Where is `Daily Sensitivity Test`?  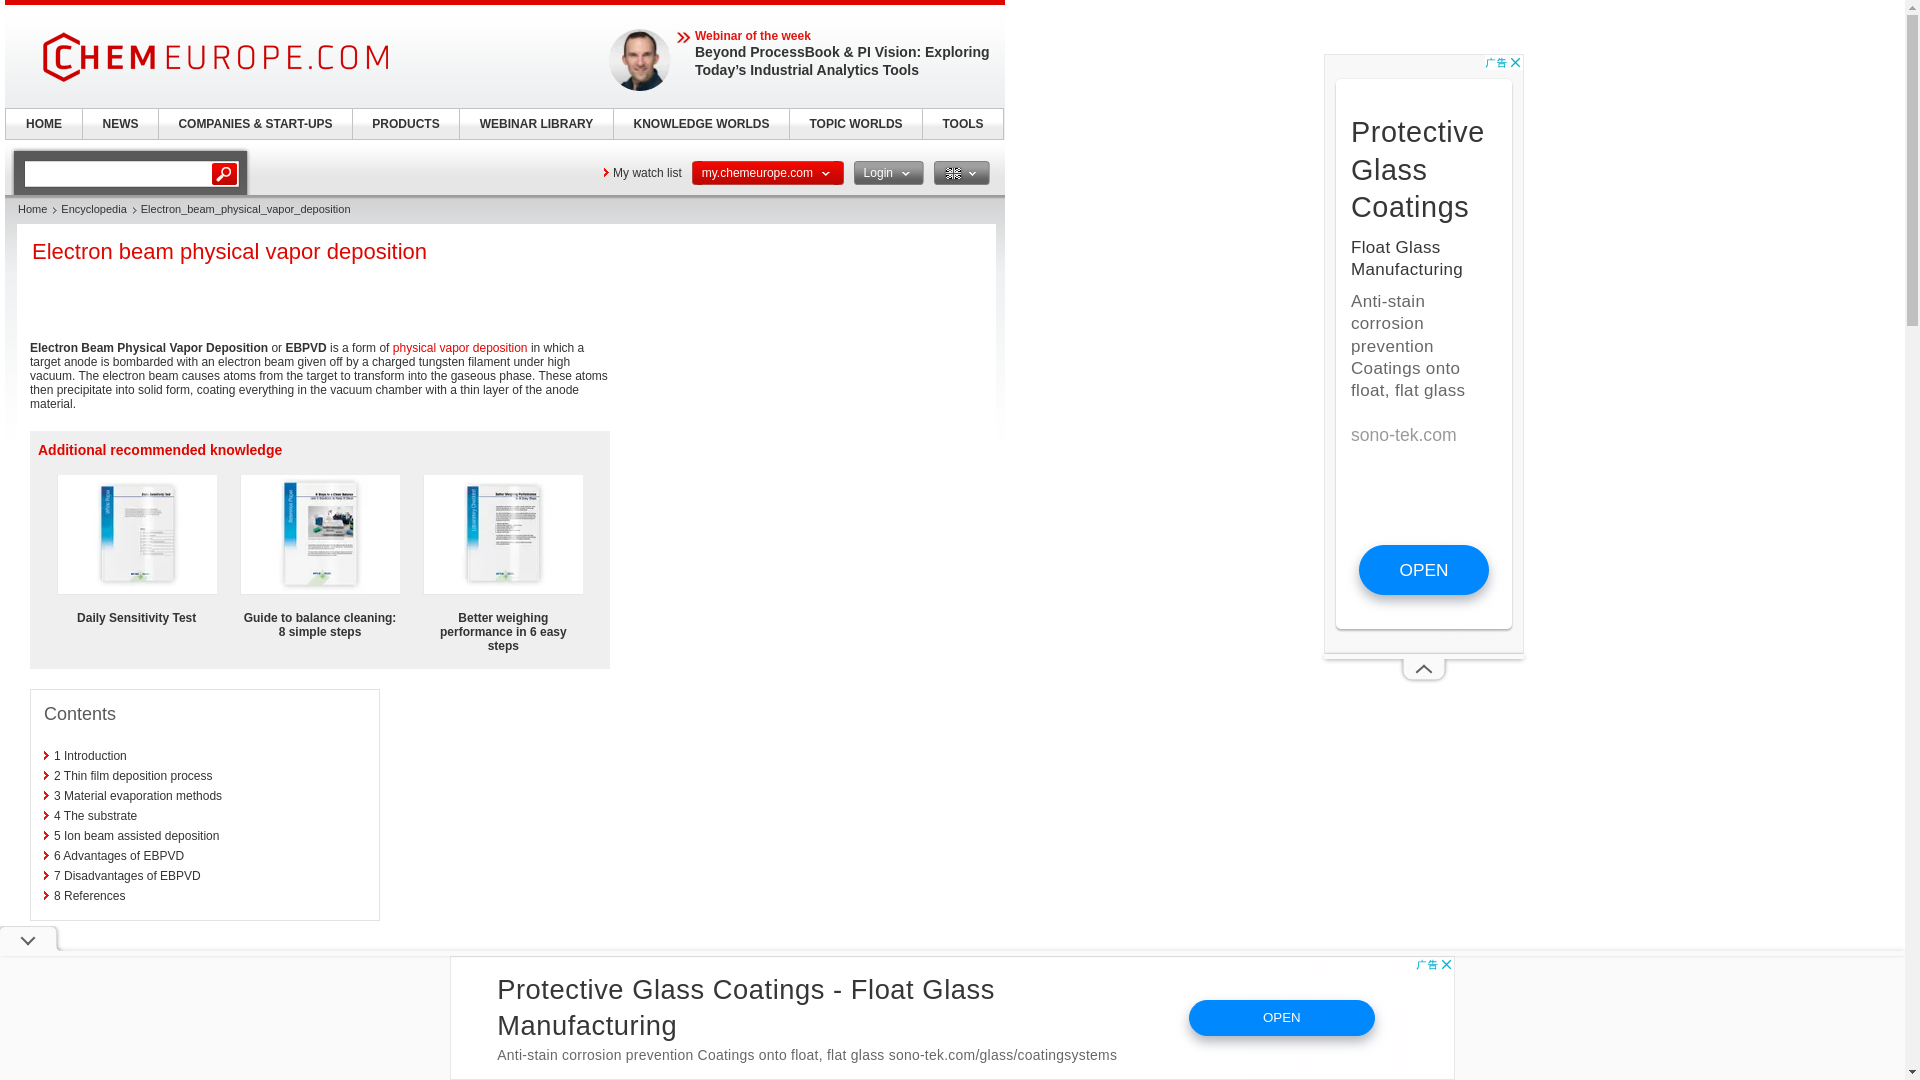 Daily Sensitivity Test is located at coordinates (136, 618).